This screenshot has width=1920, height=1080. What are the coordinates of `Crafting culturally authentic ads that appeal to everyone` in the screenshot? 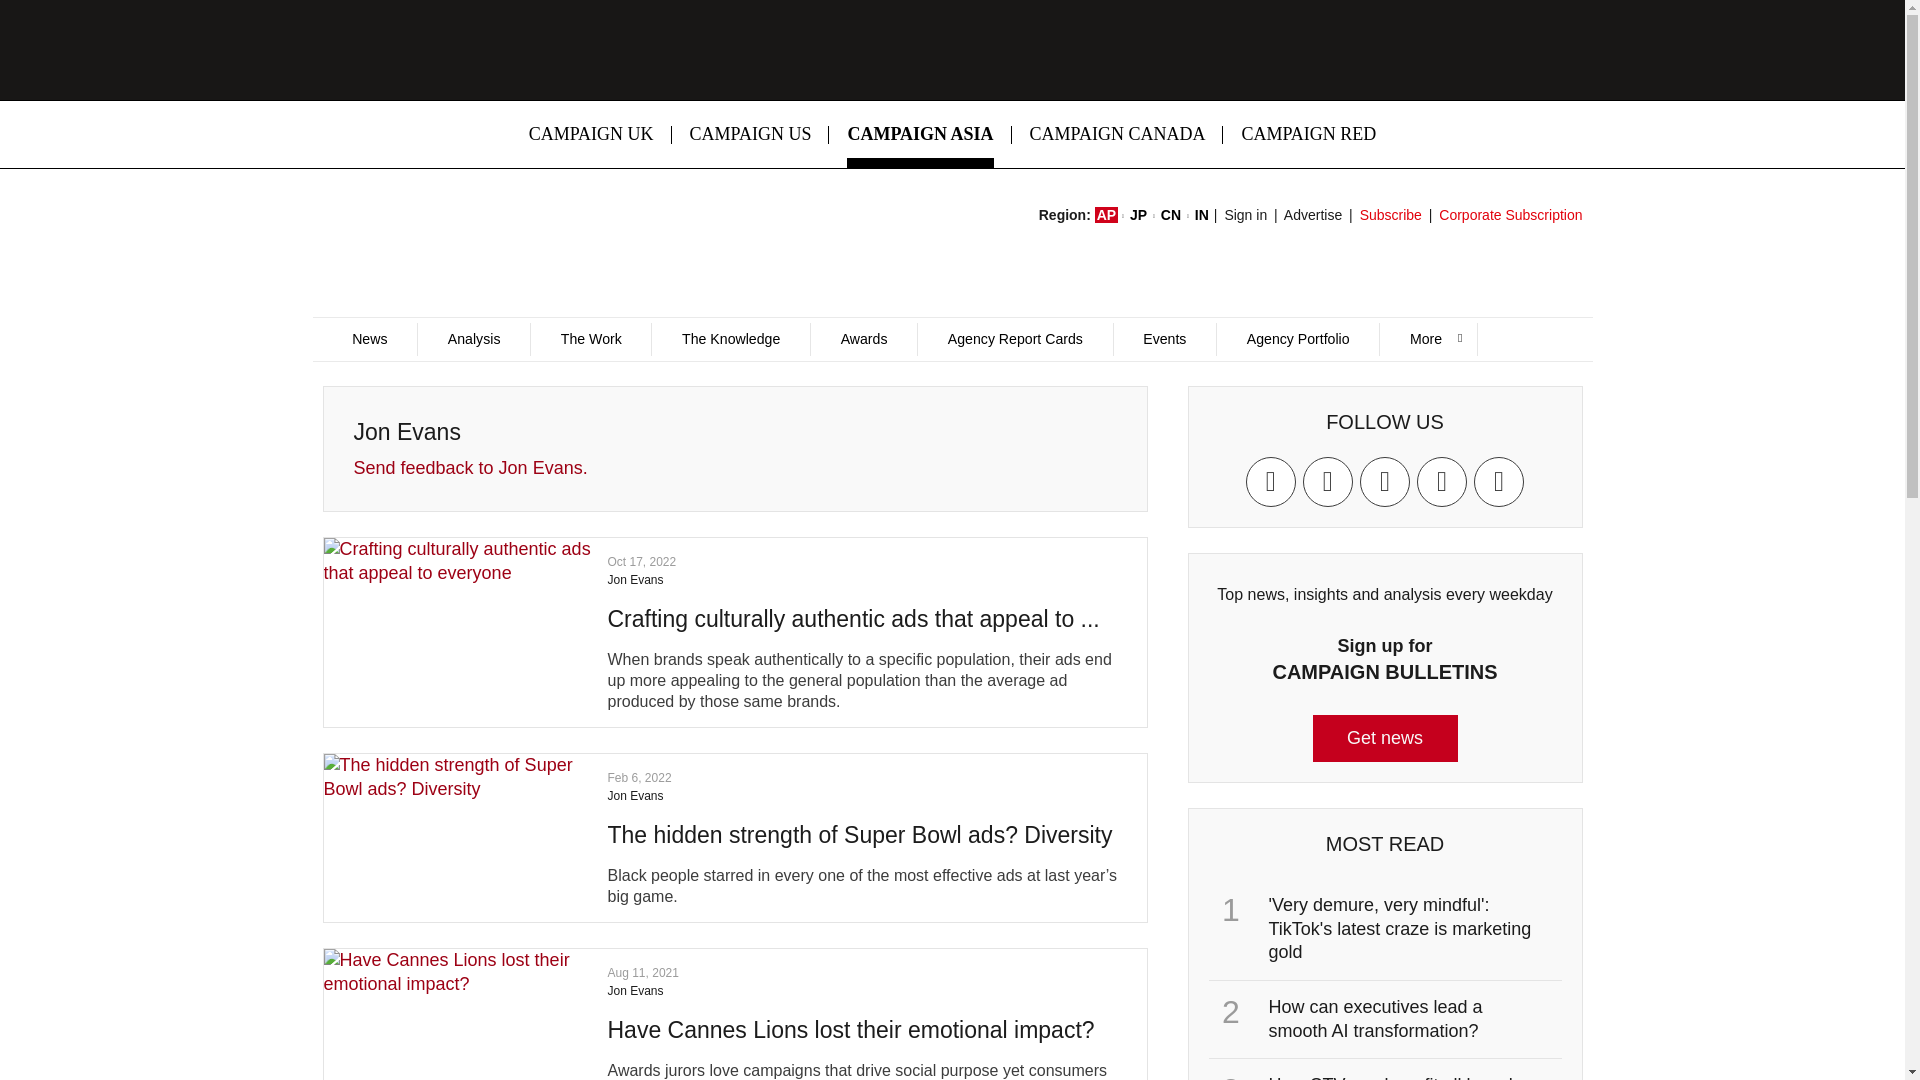 It's located at (854, 618).